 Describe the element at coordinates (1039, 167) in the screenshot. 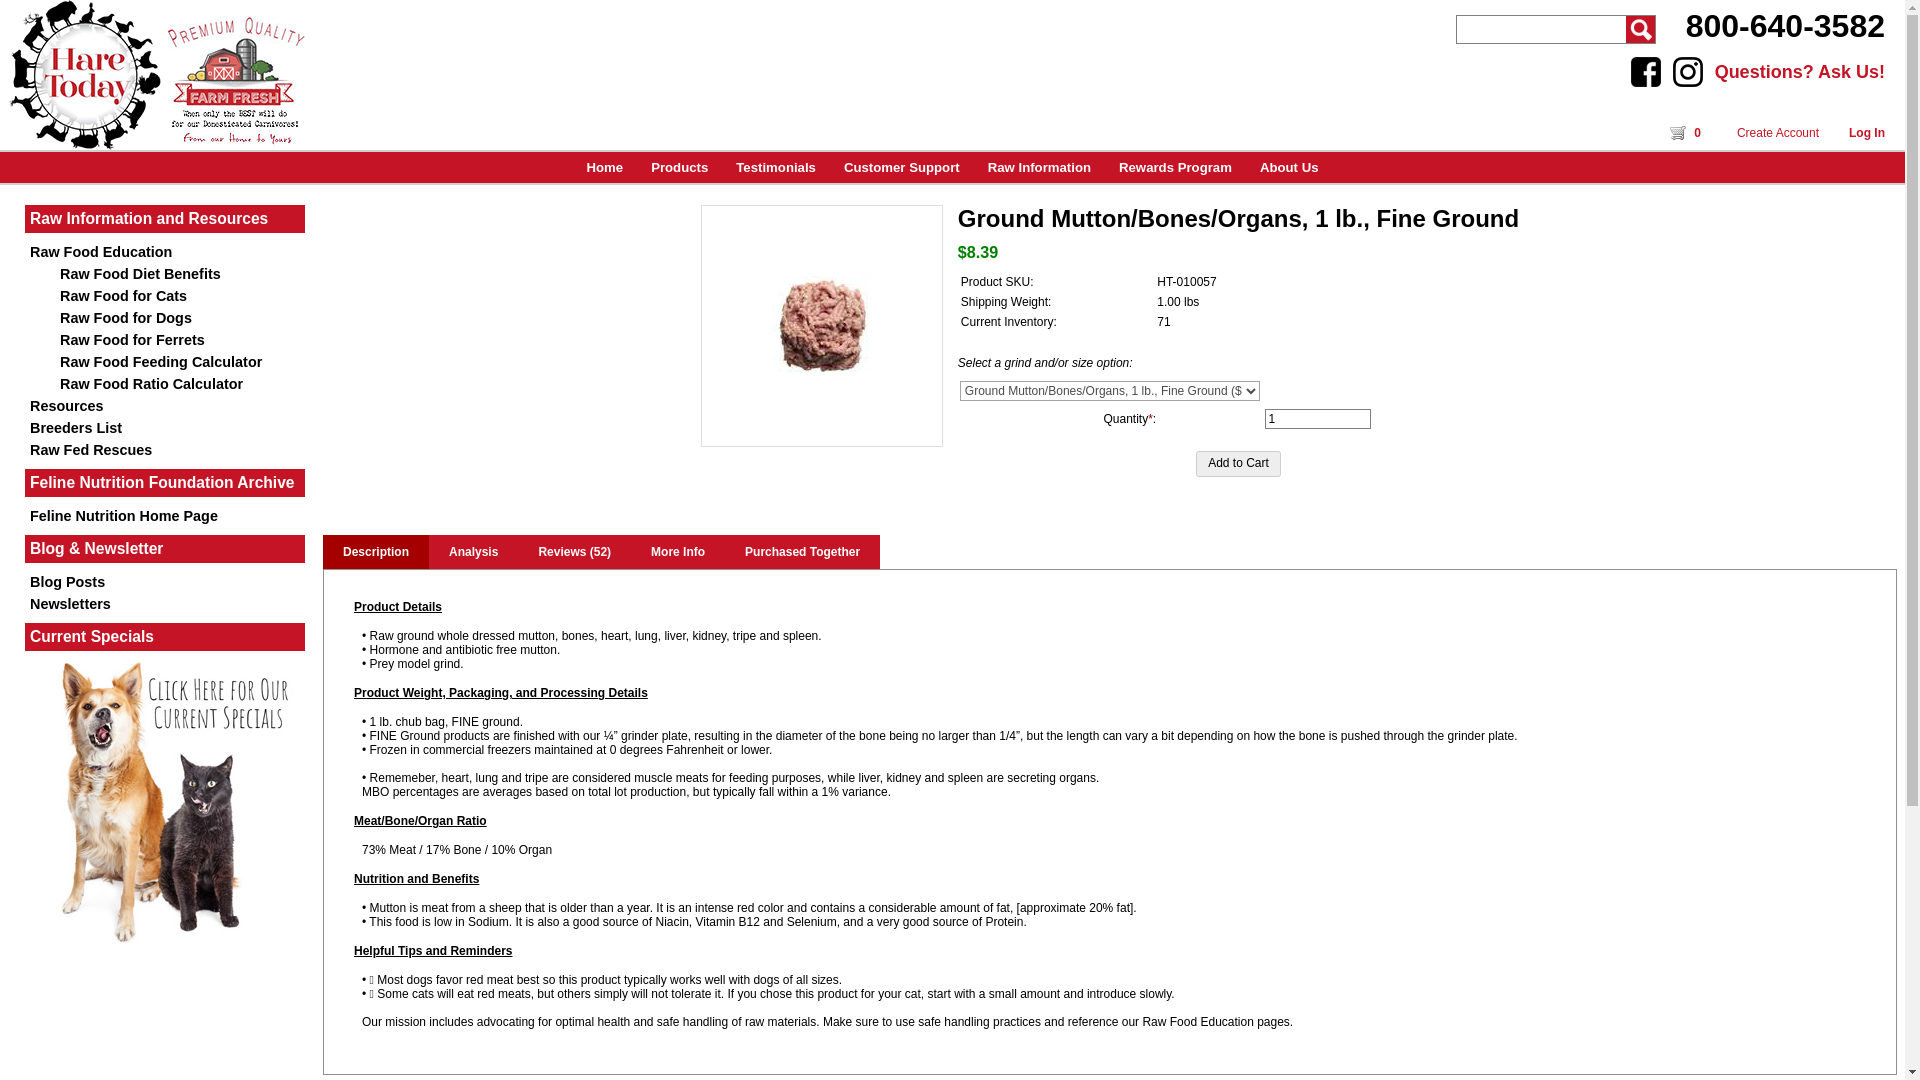

I see `Raw Information` at that location.